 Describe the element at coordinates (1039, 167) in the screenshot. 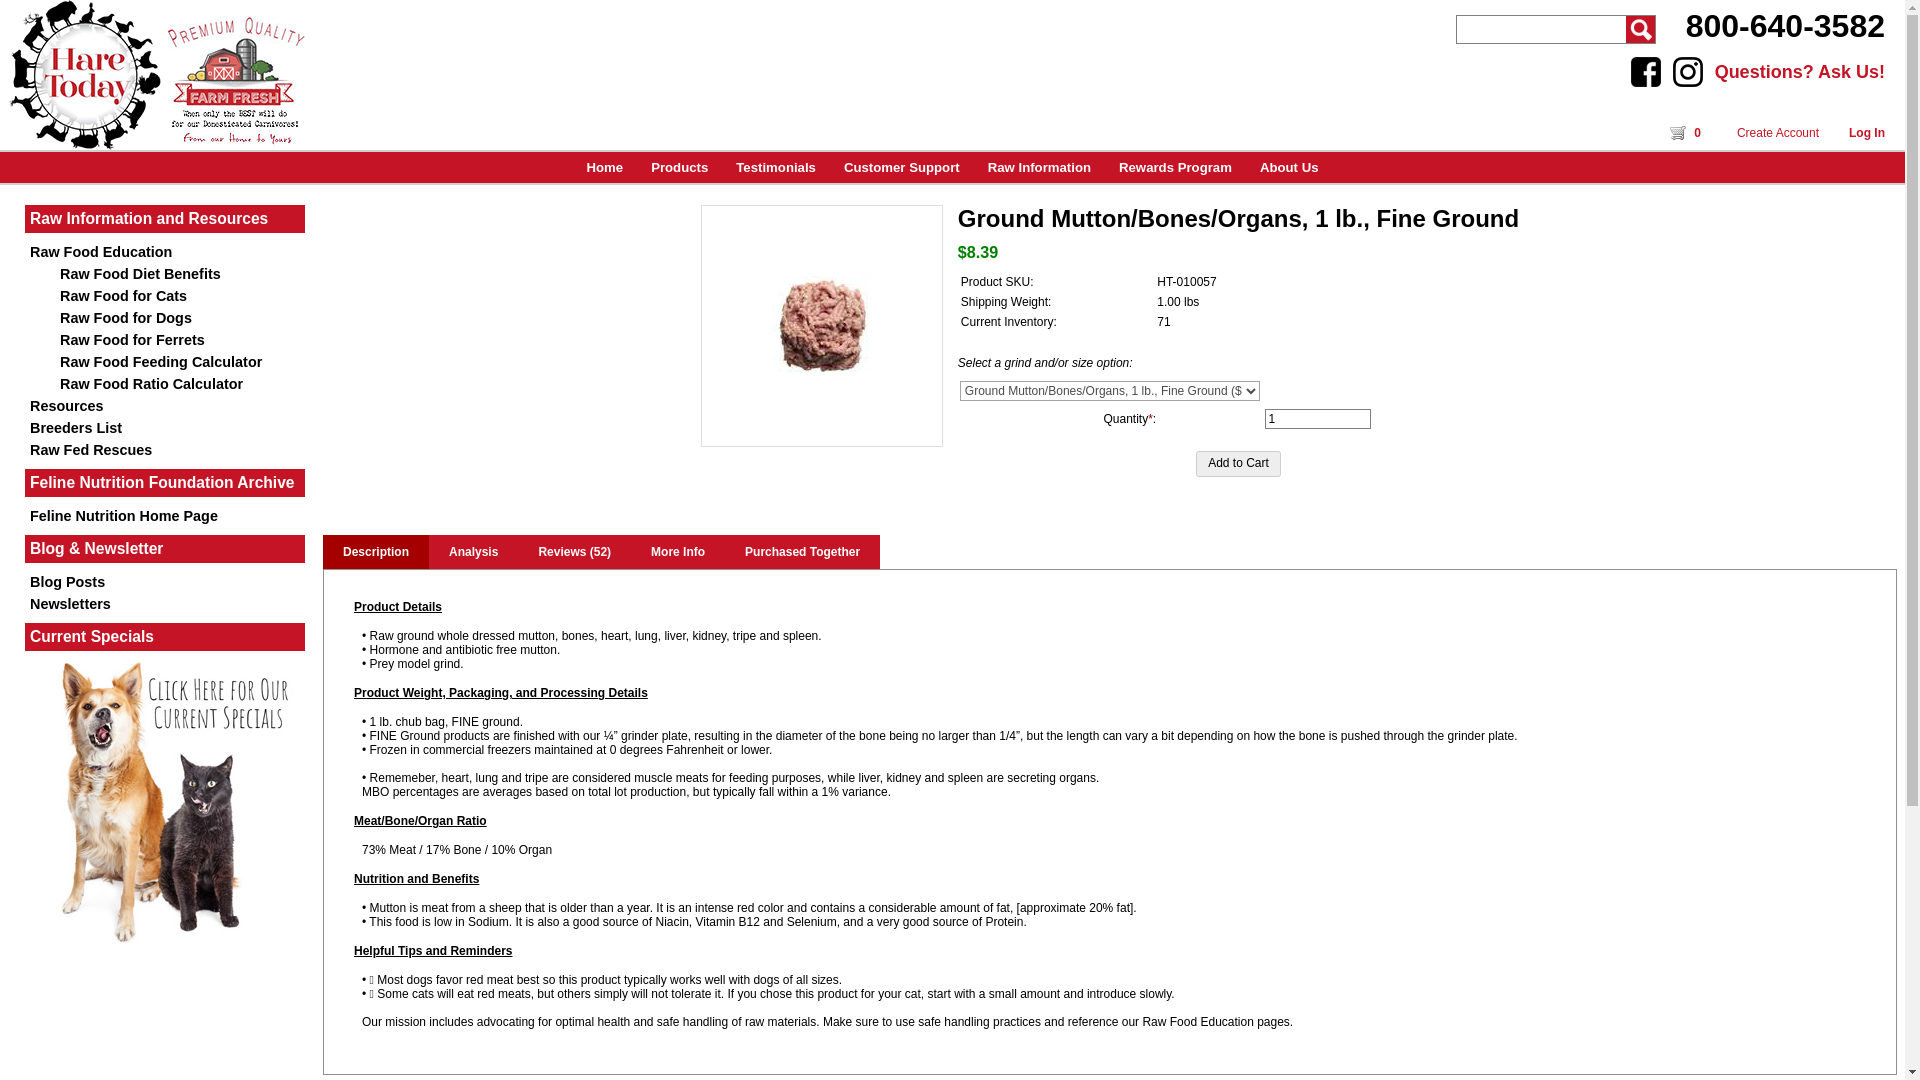

I see `Raw Information` at that location.